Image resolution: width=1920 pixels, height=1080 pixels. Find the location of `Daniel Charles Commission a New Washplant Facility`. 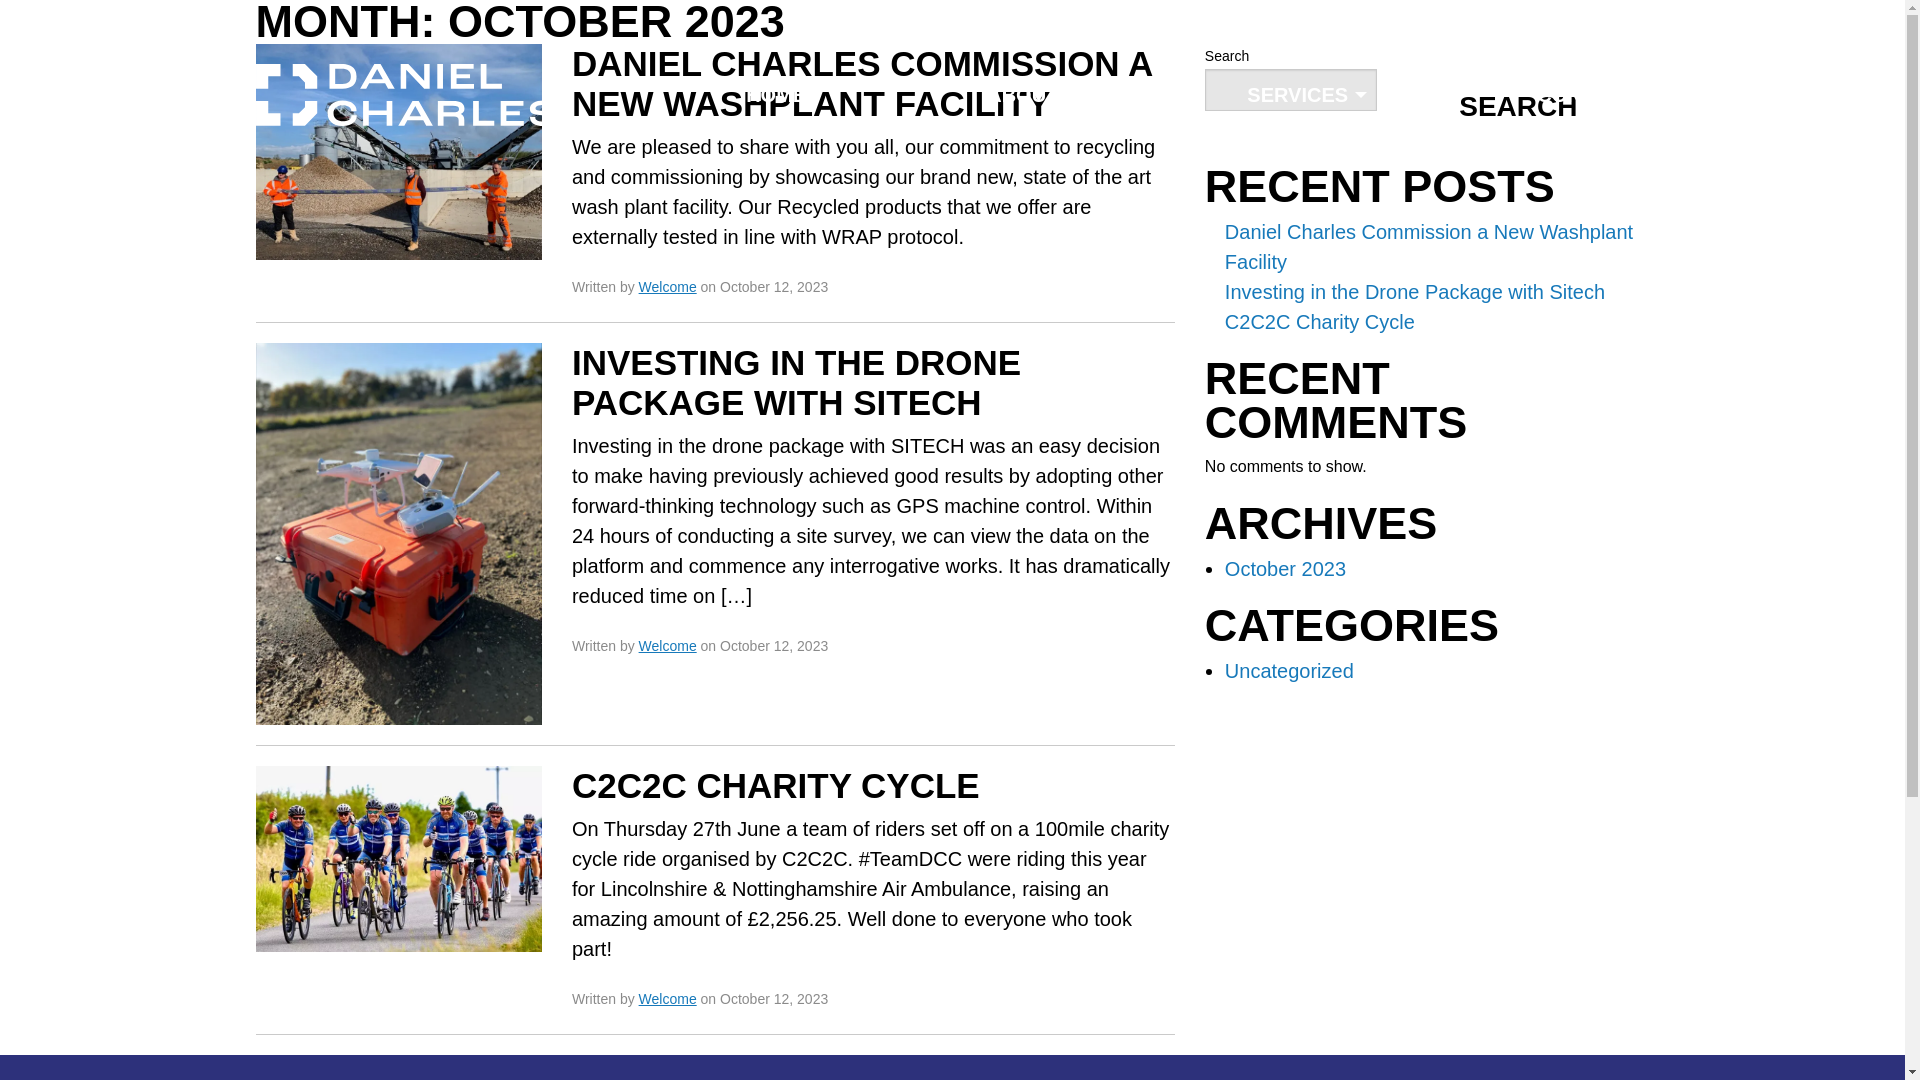

Daniel Charles Commission a New Washplant Facility is located at coordinates (398, 150).